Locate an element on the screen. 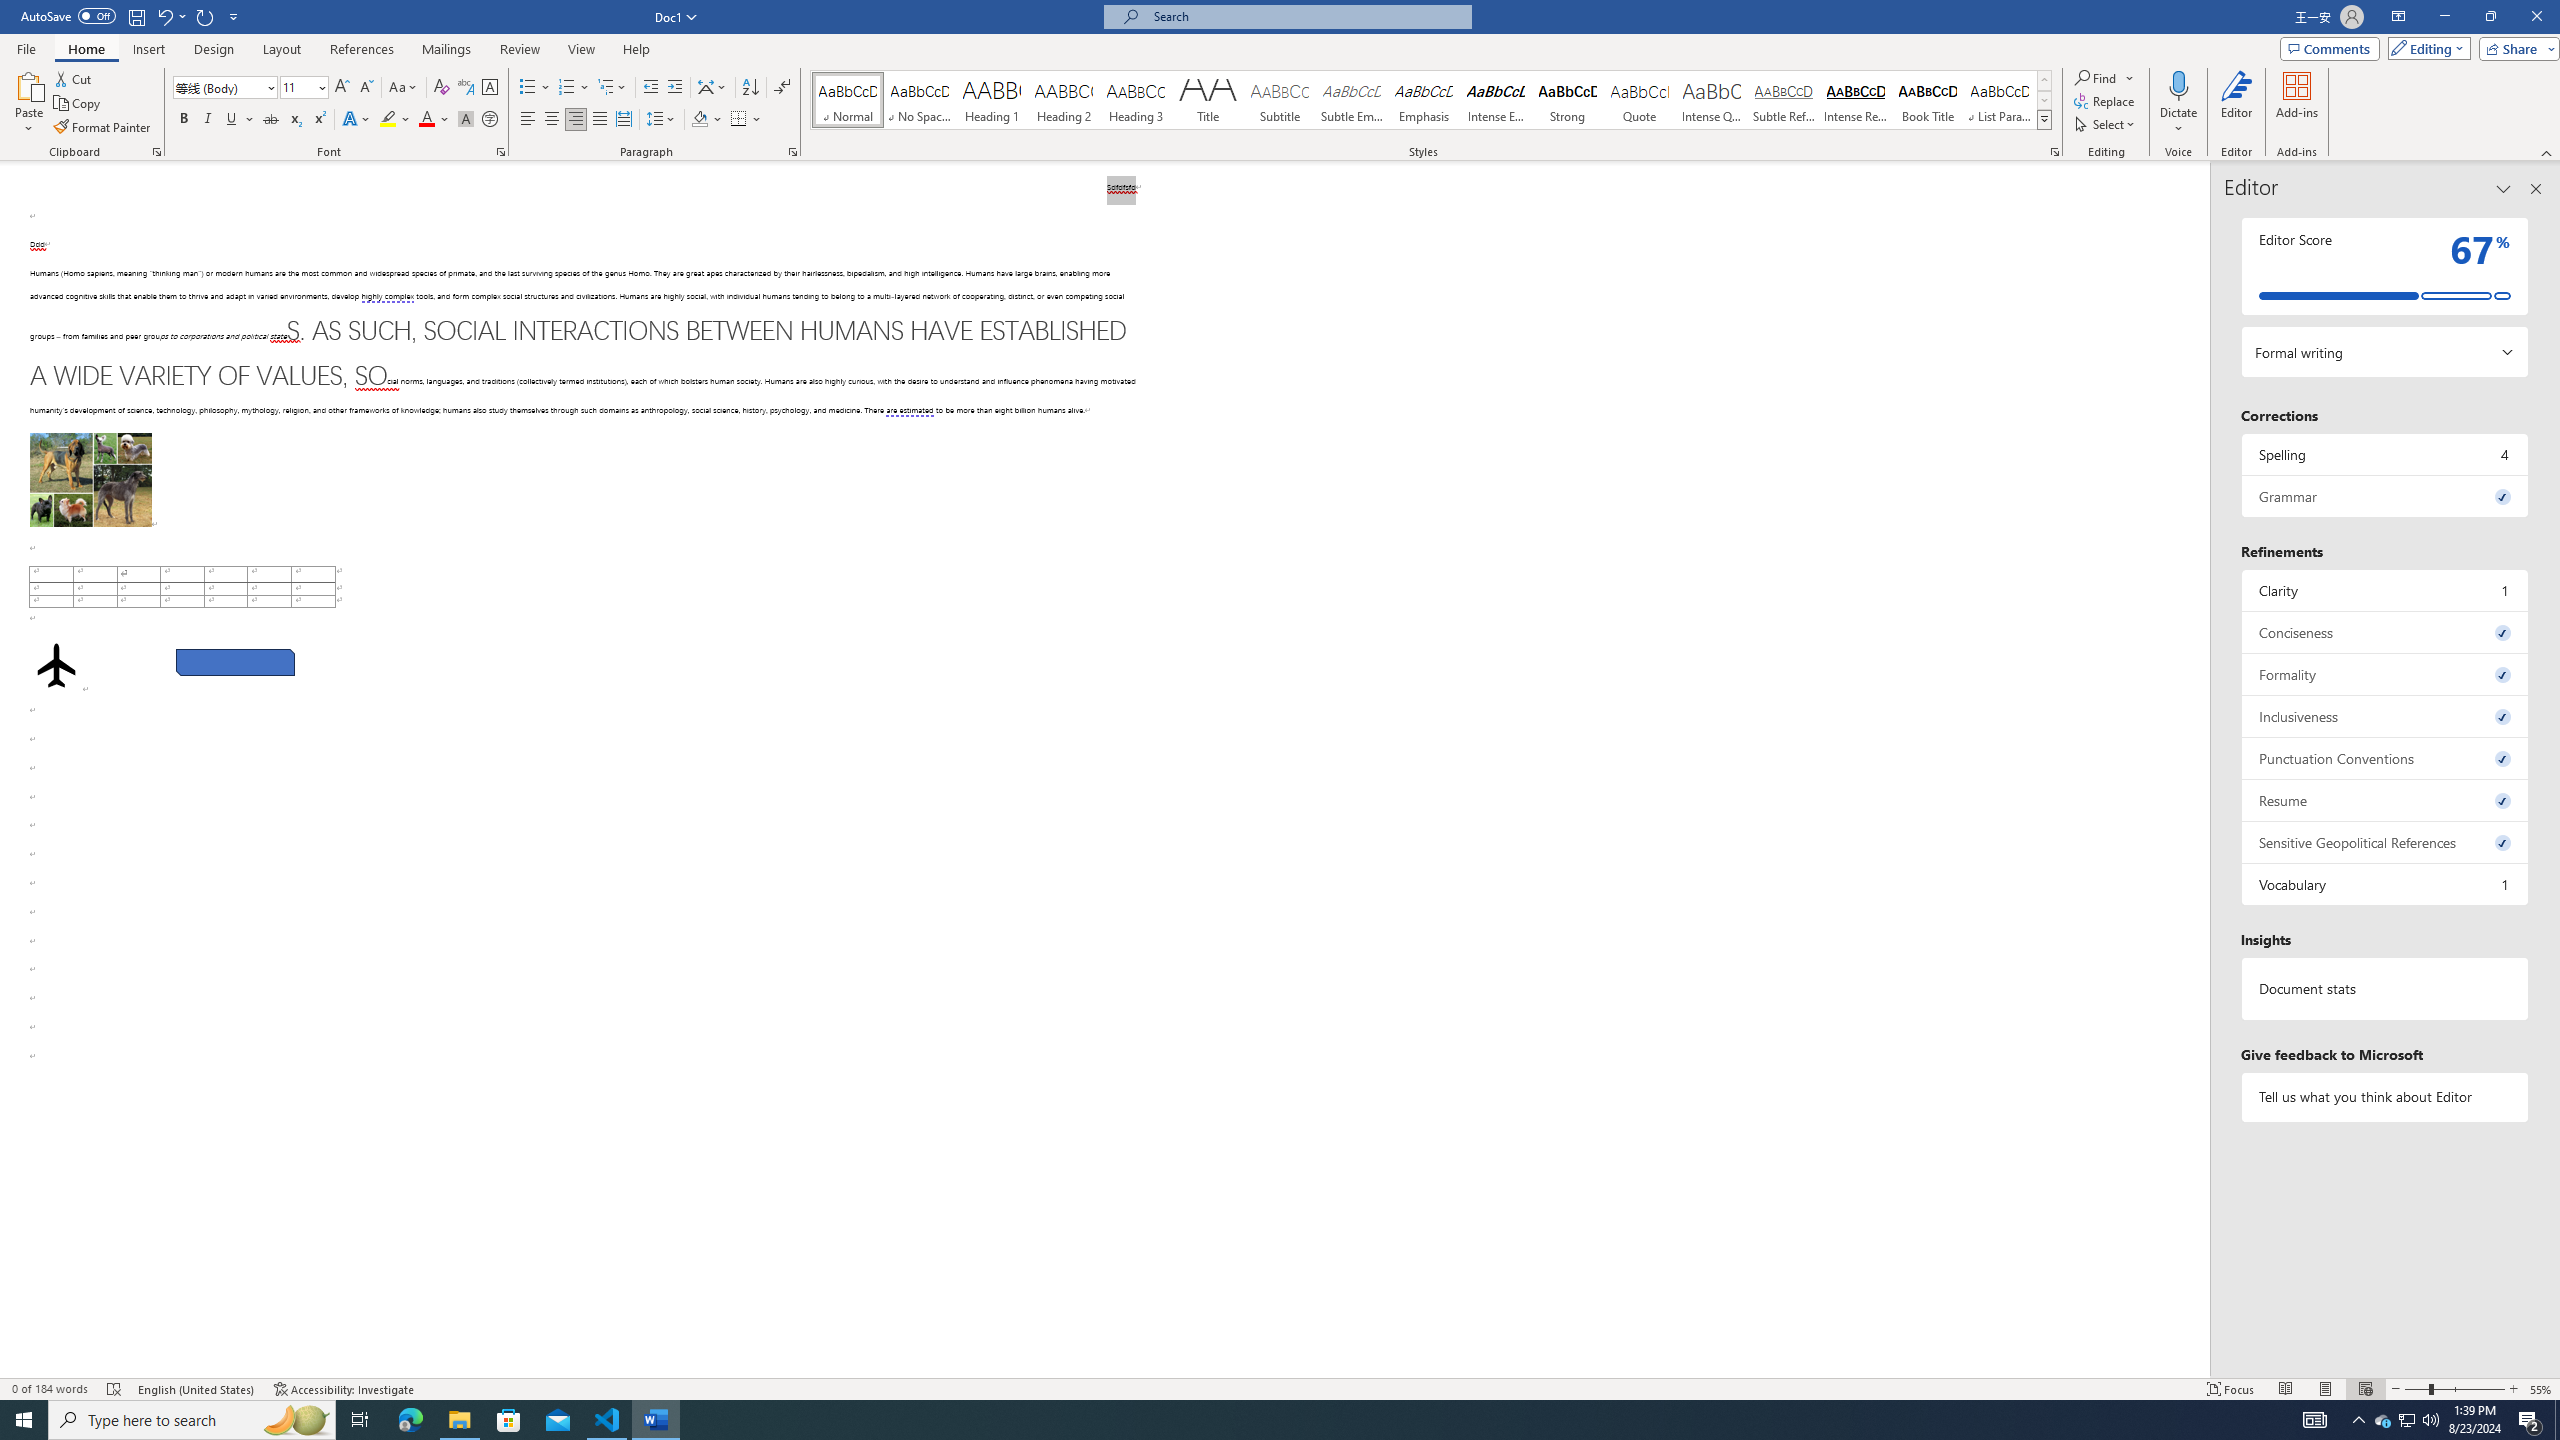 Image resolution: width=2560 pixels, height=1440 pixels. Word Count 0 of 184 words is located at coordinates (51, 1389).